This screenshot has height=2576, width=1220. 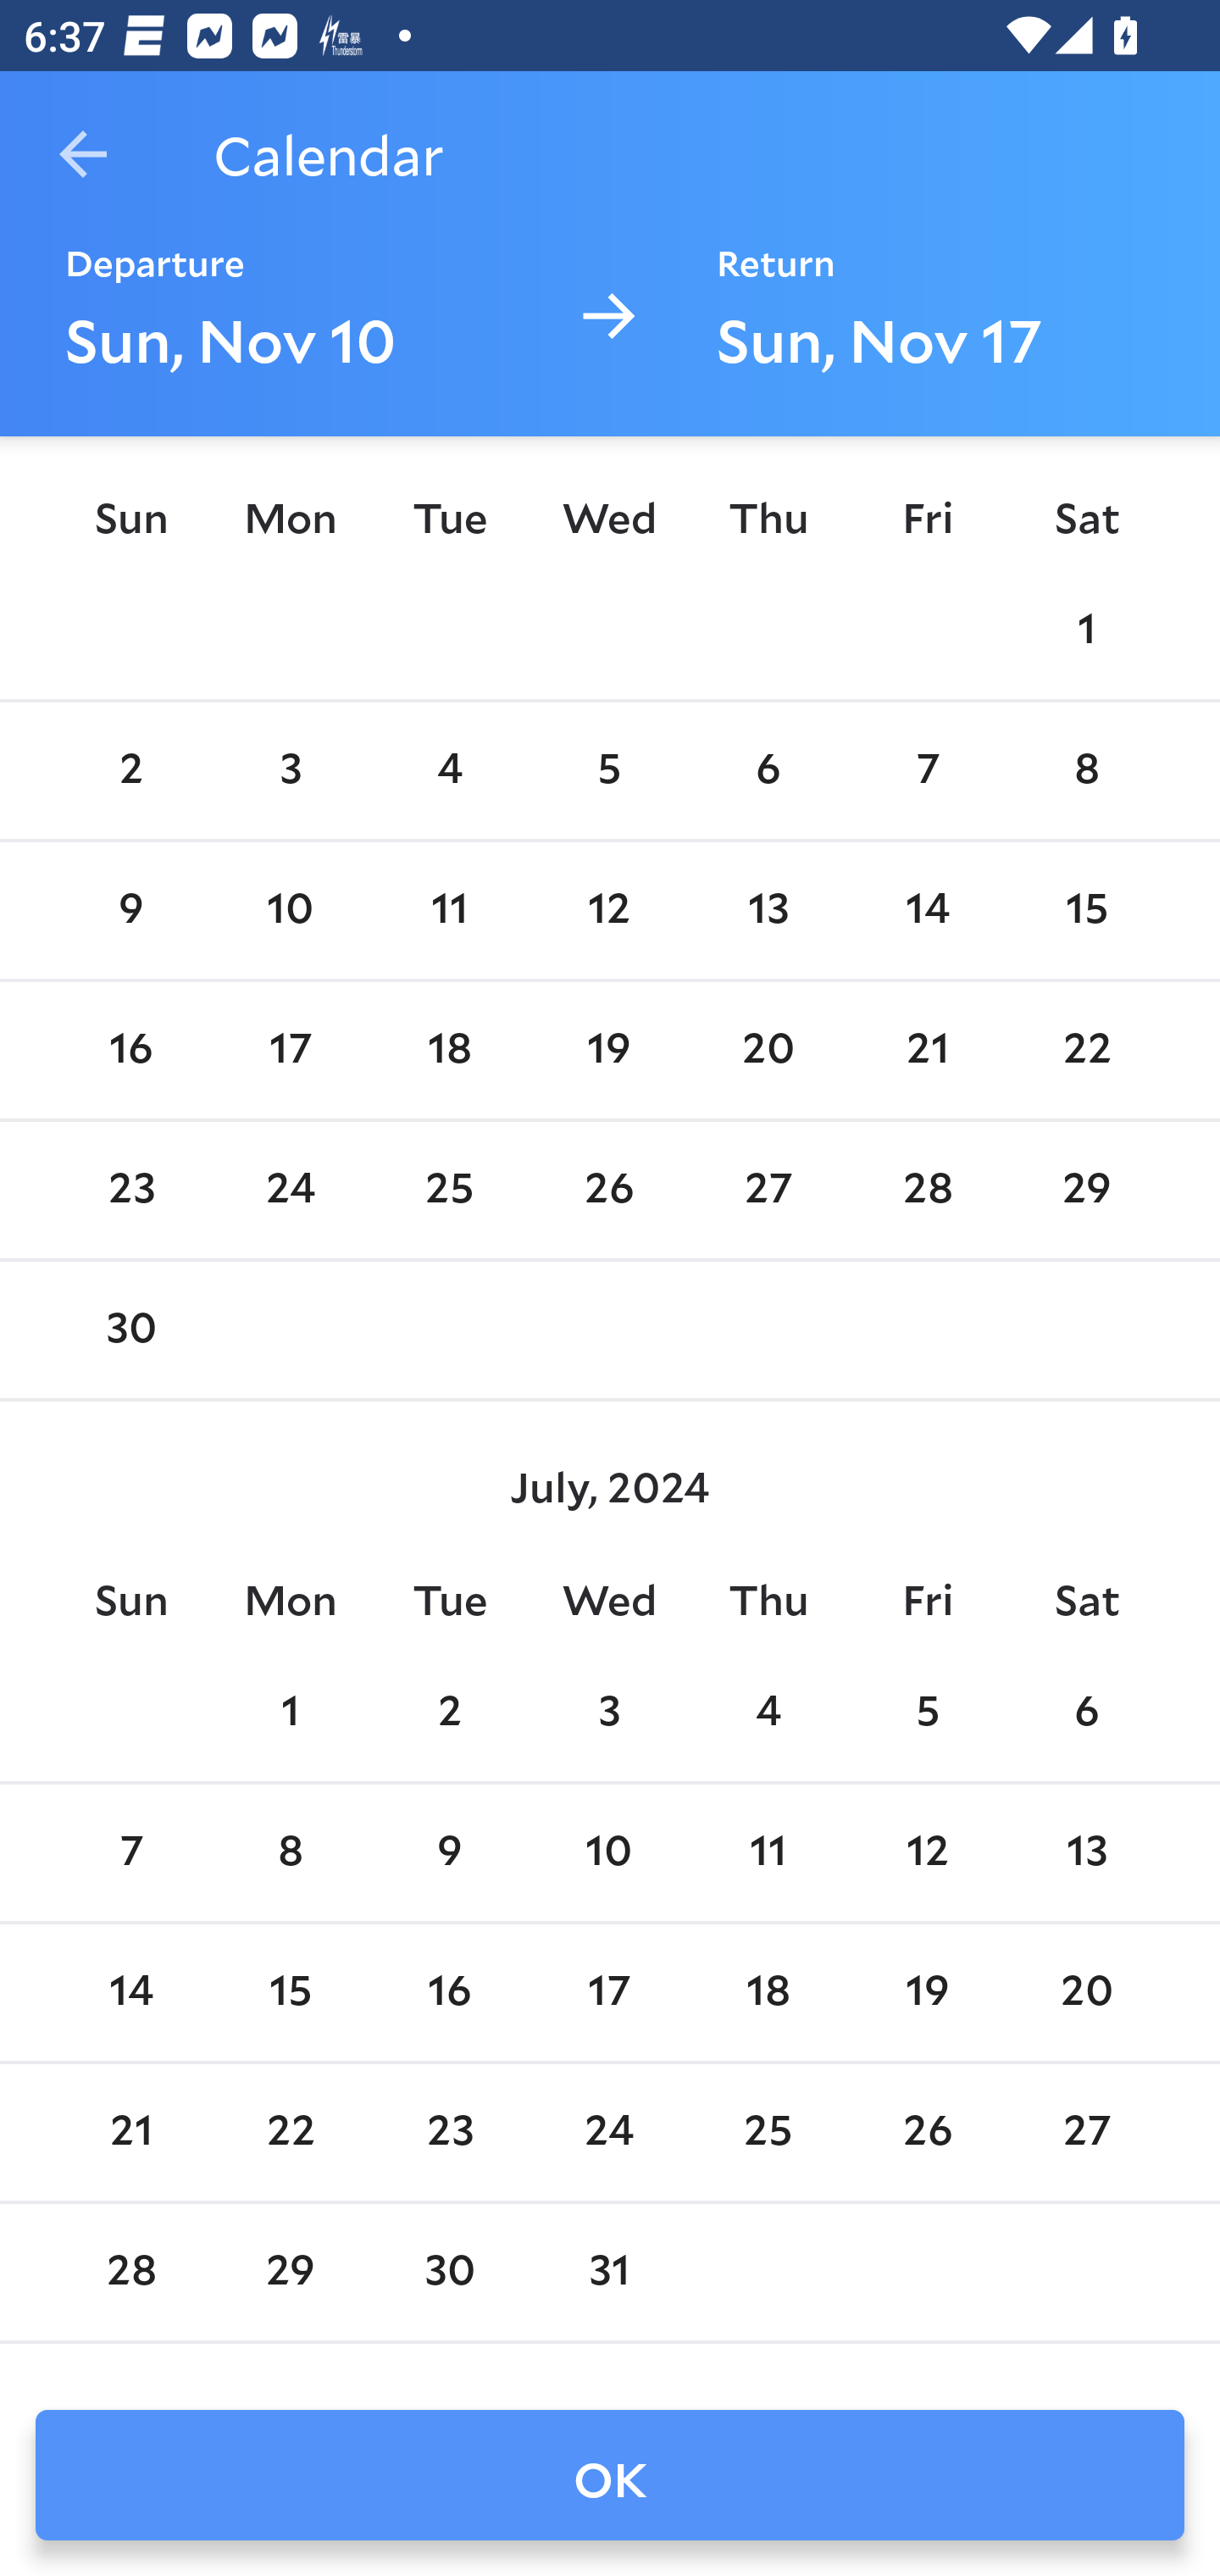 I want to click on 19, so click(x=927, y=1993).